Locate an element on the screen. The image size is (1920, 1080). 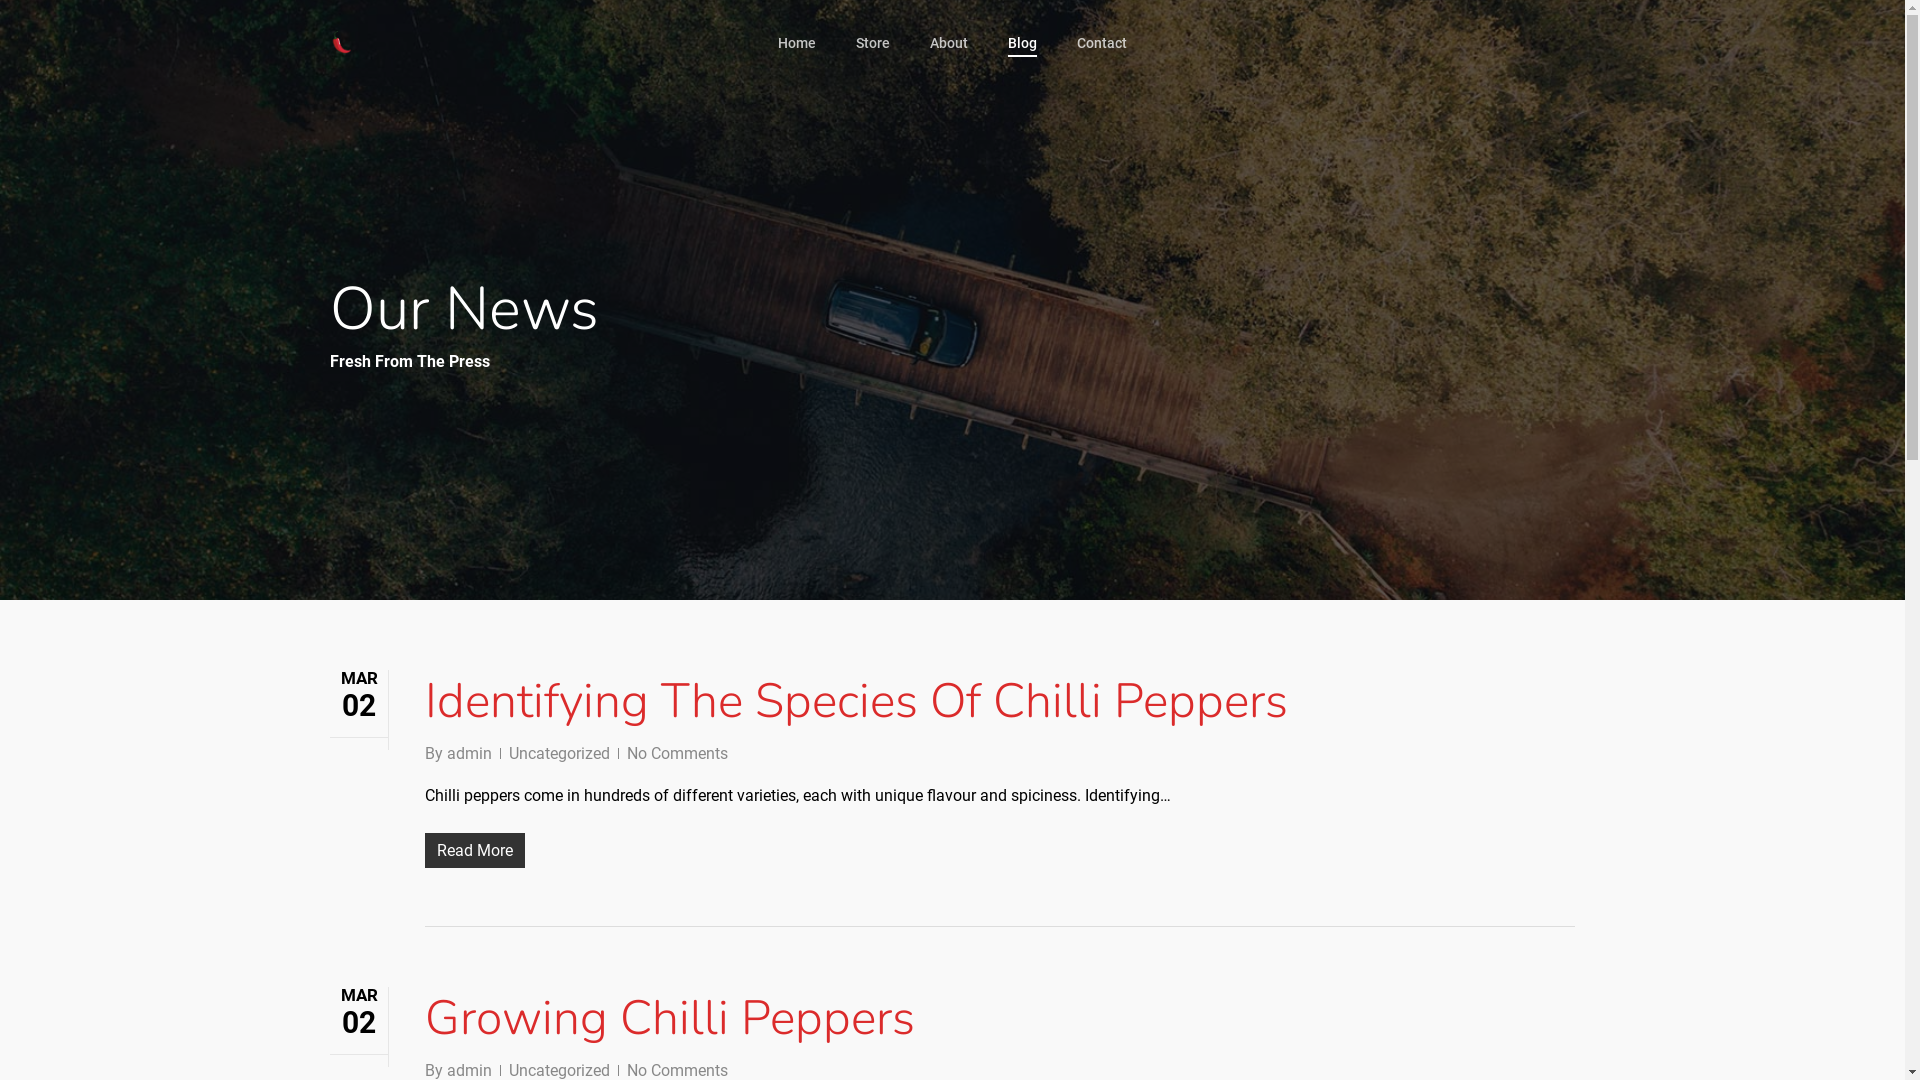
No Comments is located at coordinates (678, 754).